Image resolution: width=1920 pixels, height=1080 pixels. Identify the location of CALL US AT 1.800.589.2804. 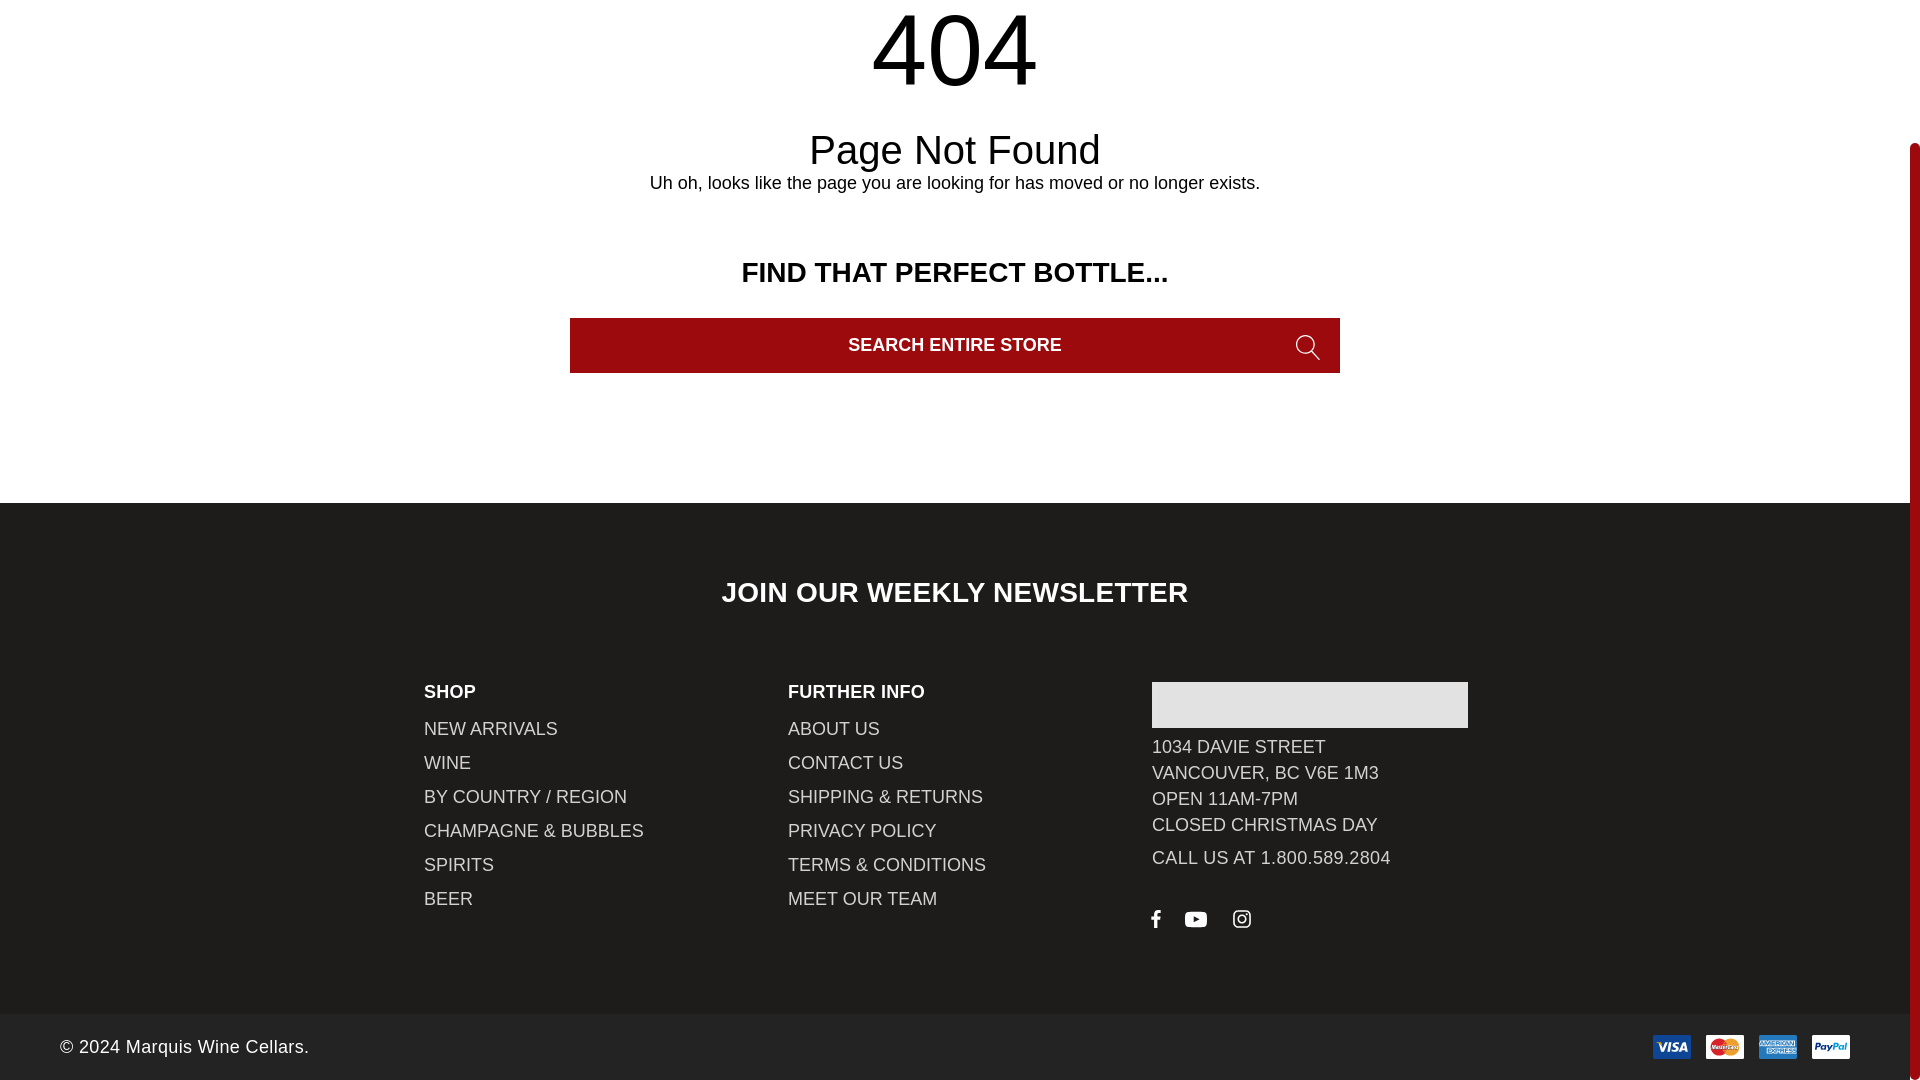
(1271, 857).